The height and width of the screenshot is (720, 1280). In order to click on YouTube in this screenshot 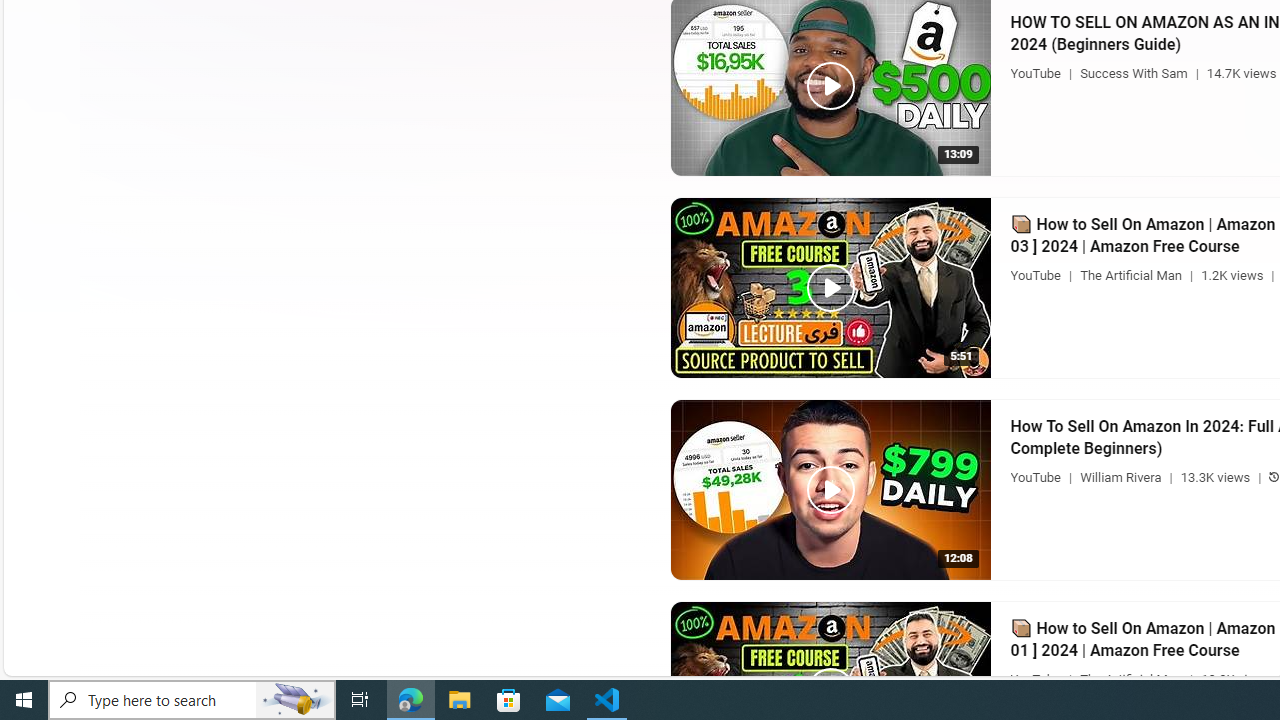, I will do `click(1035, 678)`.